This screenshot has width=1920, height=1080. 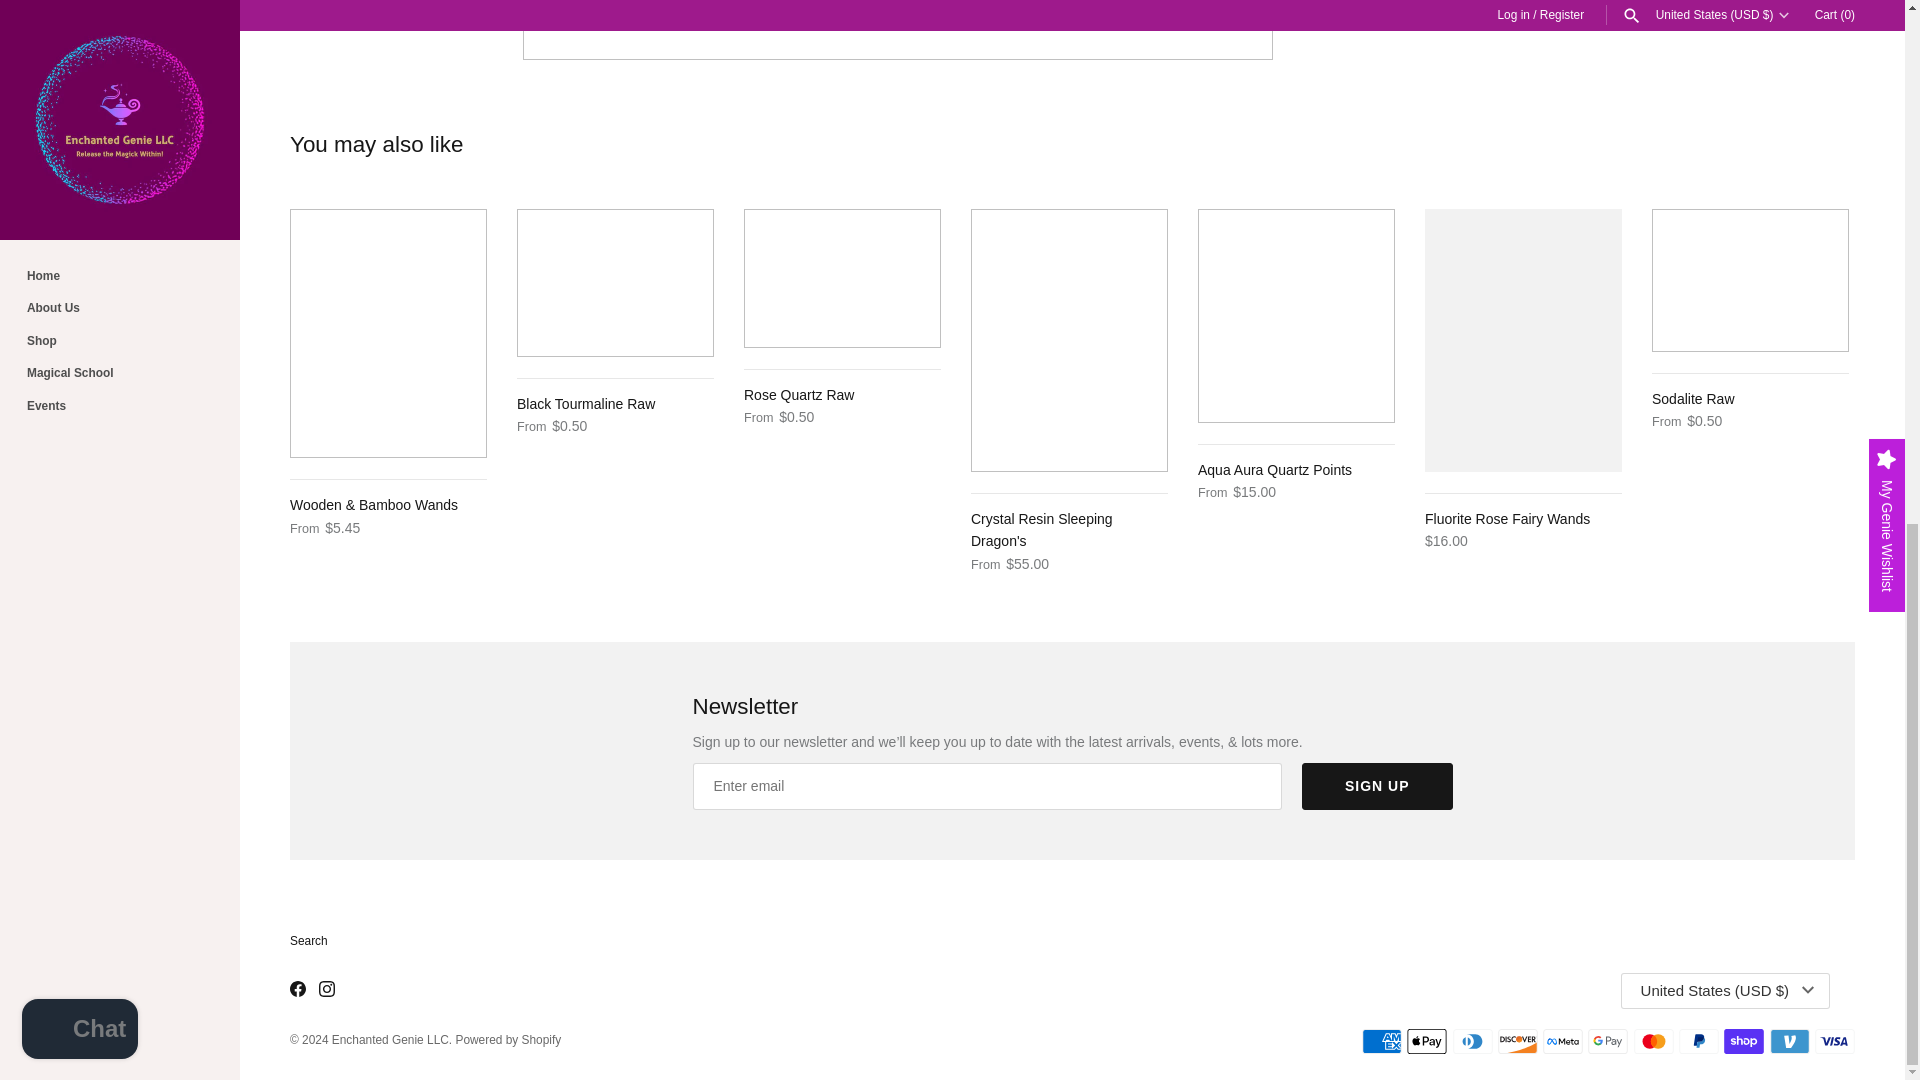 I want to click on PayPal, so click(x=1698, y=1042).